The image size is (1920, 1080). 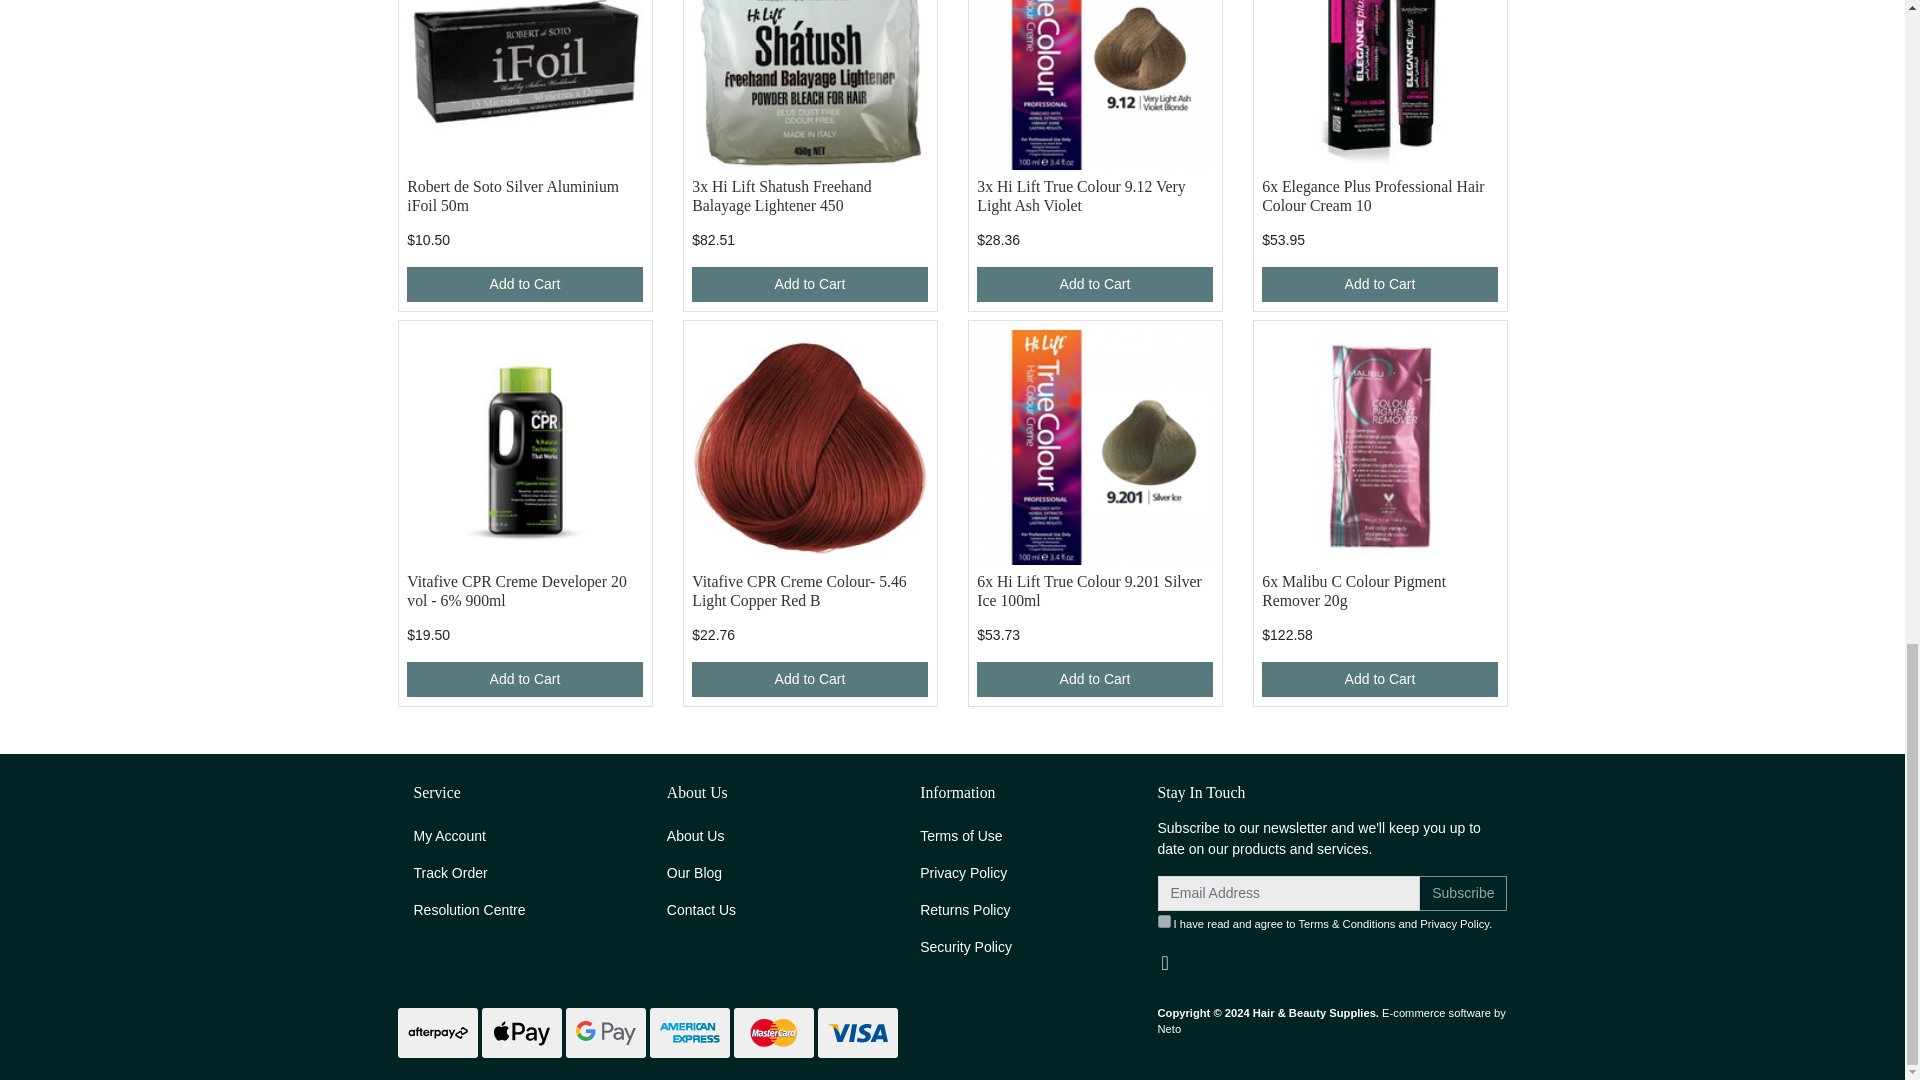 What do you see at coordinates (1094, 679) in the screenshot?
I see `Add 6x Hi Lift True Colour 9.201 Silver Ice 100ml to Cart` at bounding box center [1094, 679].